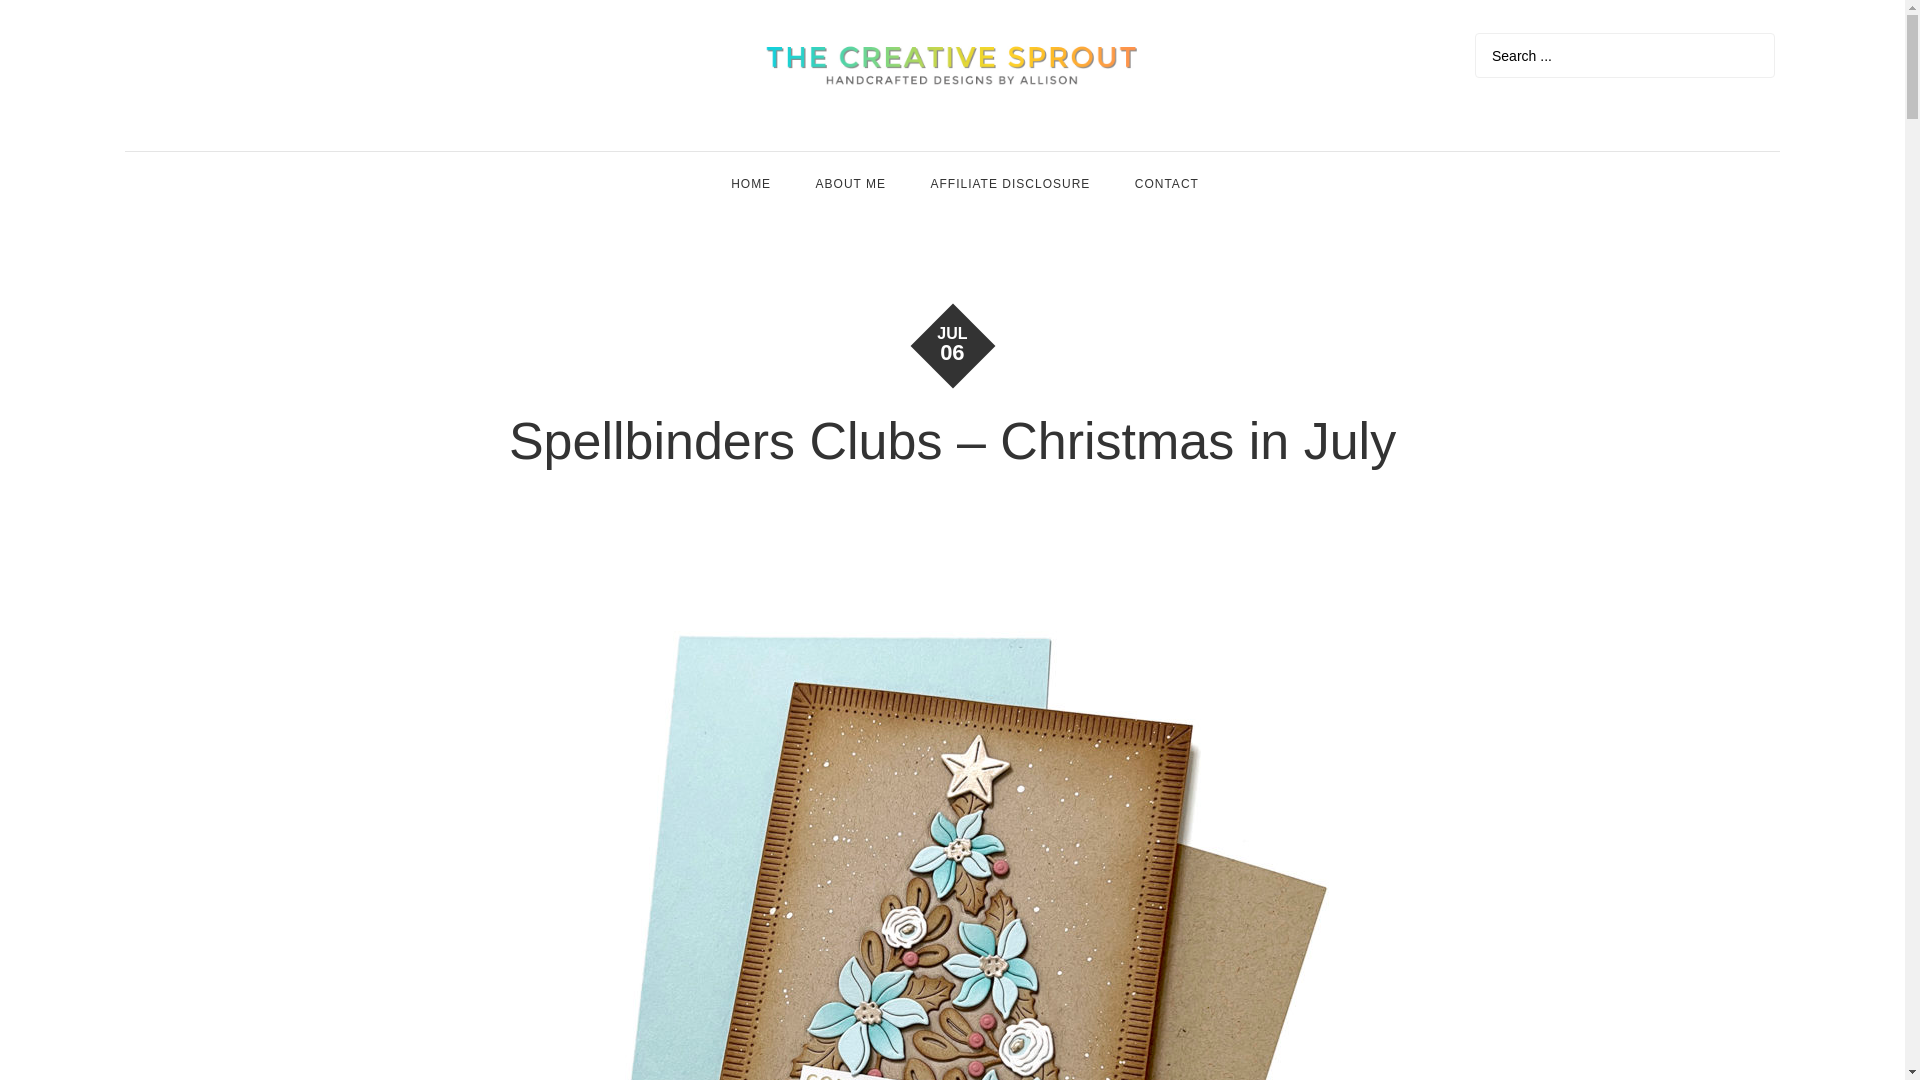 This screenshot has width=1920, height=1080. What do you see at coordinates (229, 52) in the screenshot?
I see `Pinterest` at bounding box center [229, 52].